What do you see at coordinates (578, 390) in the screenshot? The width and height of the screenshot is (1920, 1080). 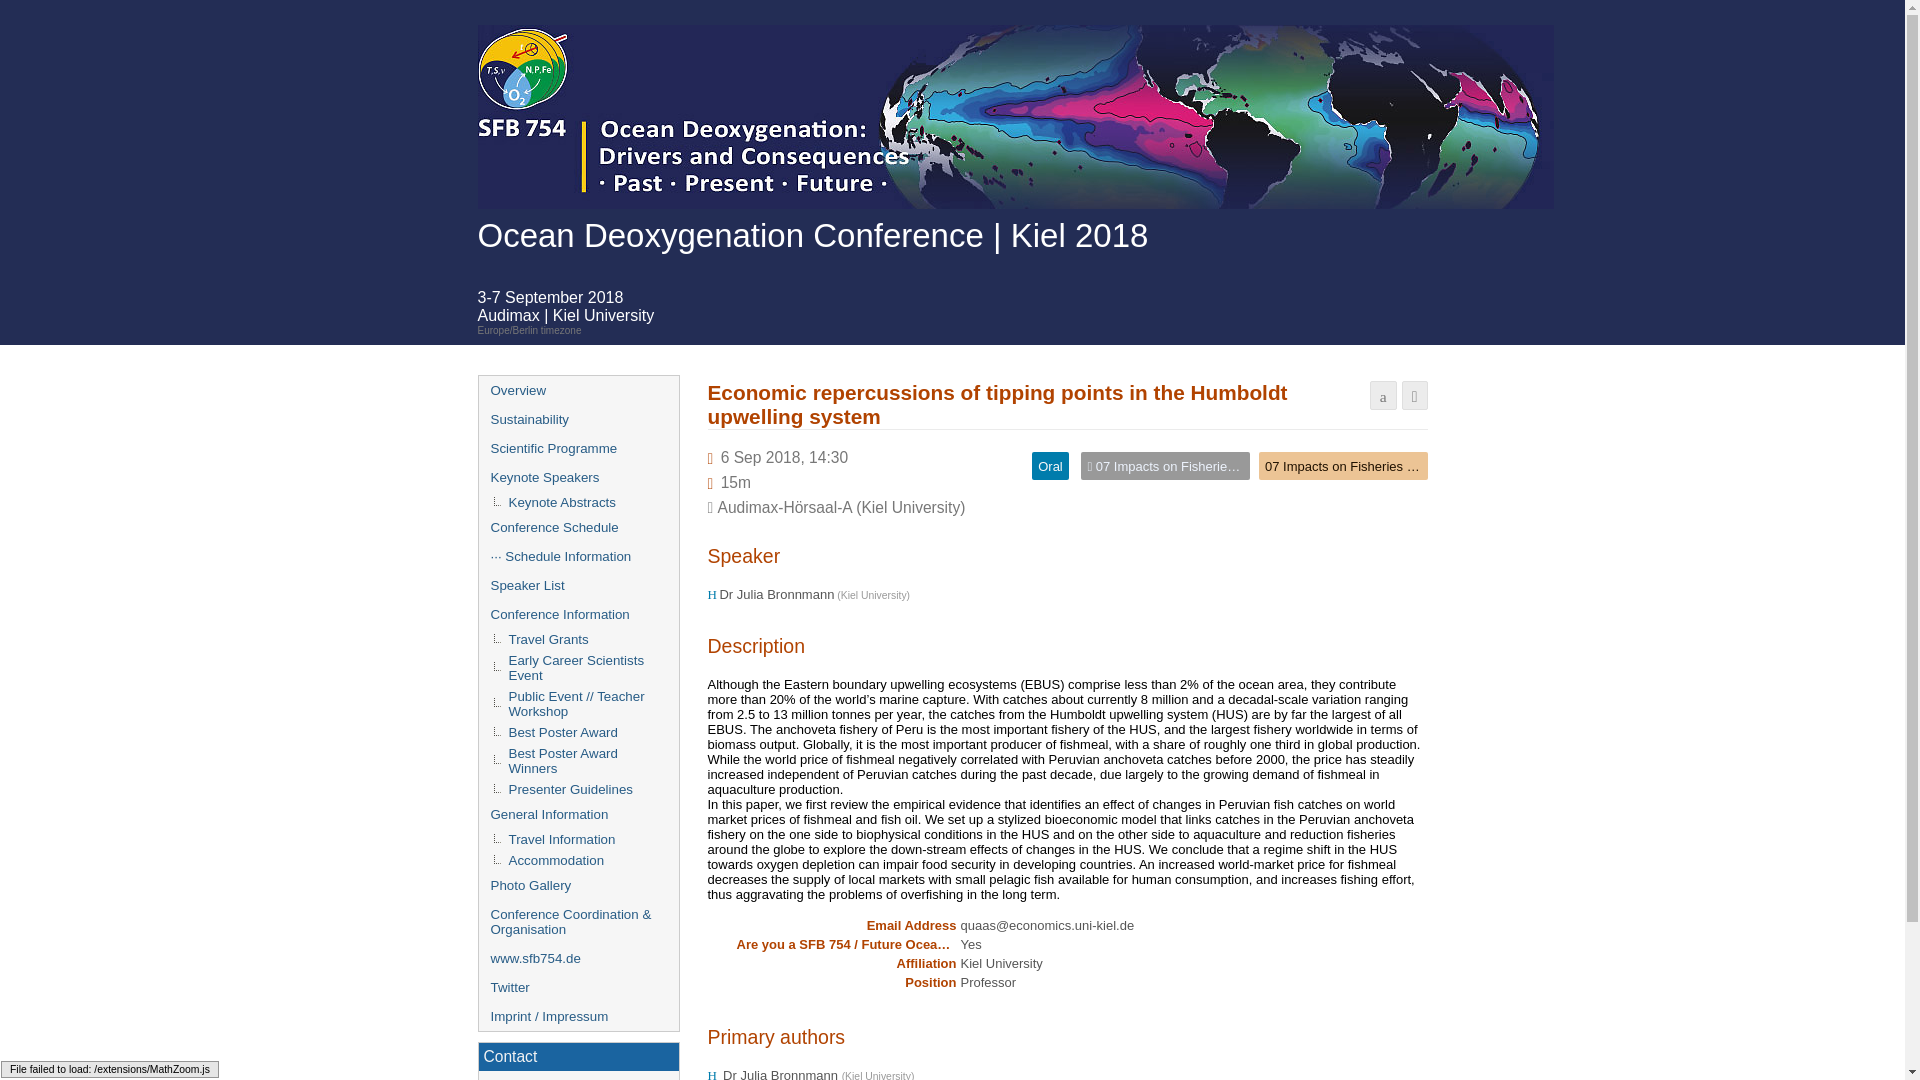 I see `Overview` at bounding box center [578, 390].